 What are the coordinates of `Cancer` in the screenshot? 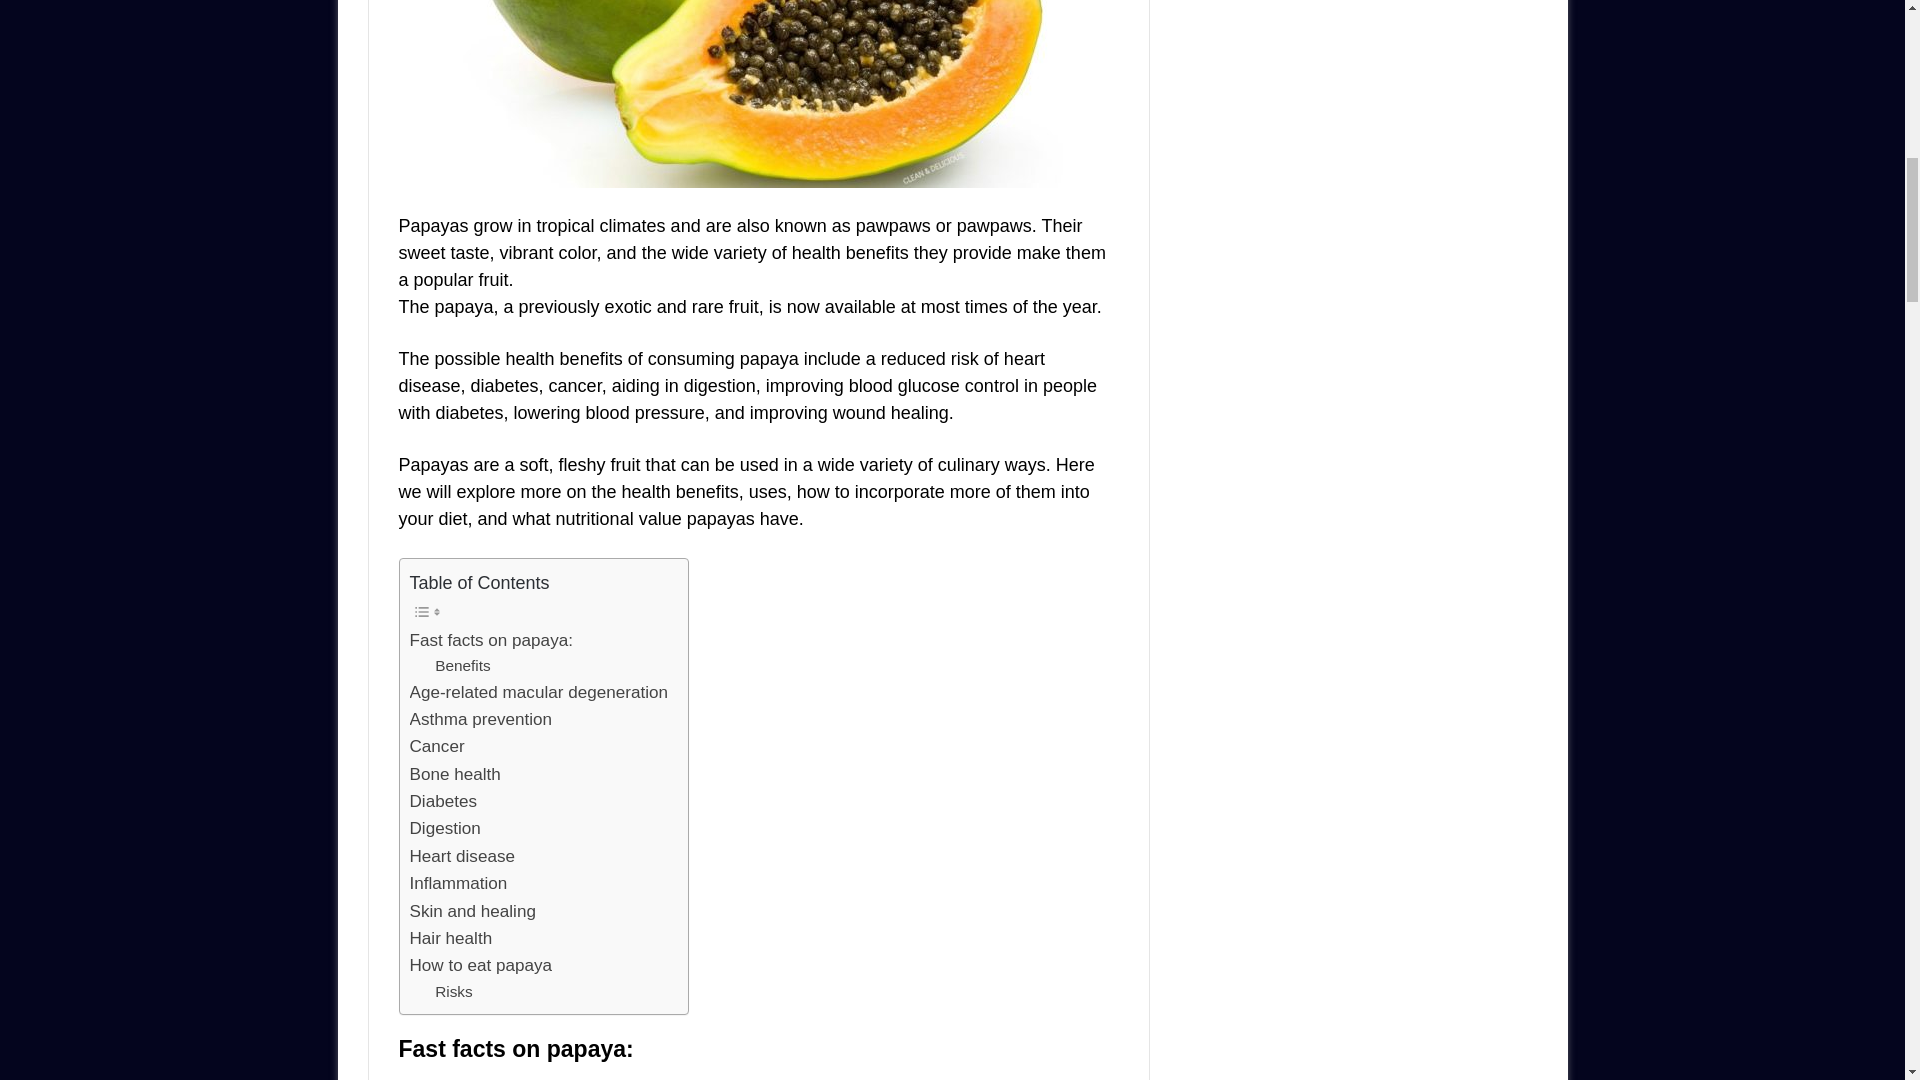 It's located at (437, 746).